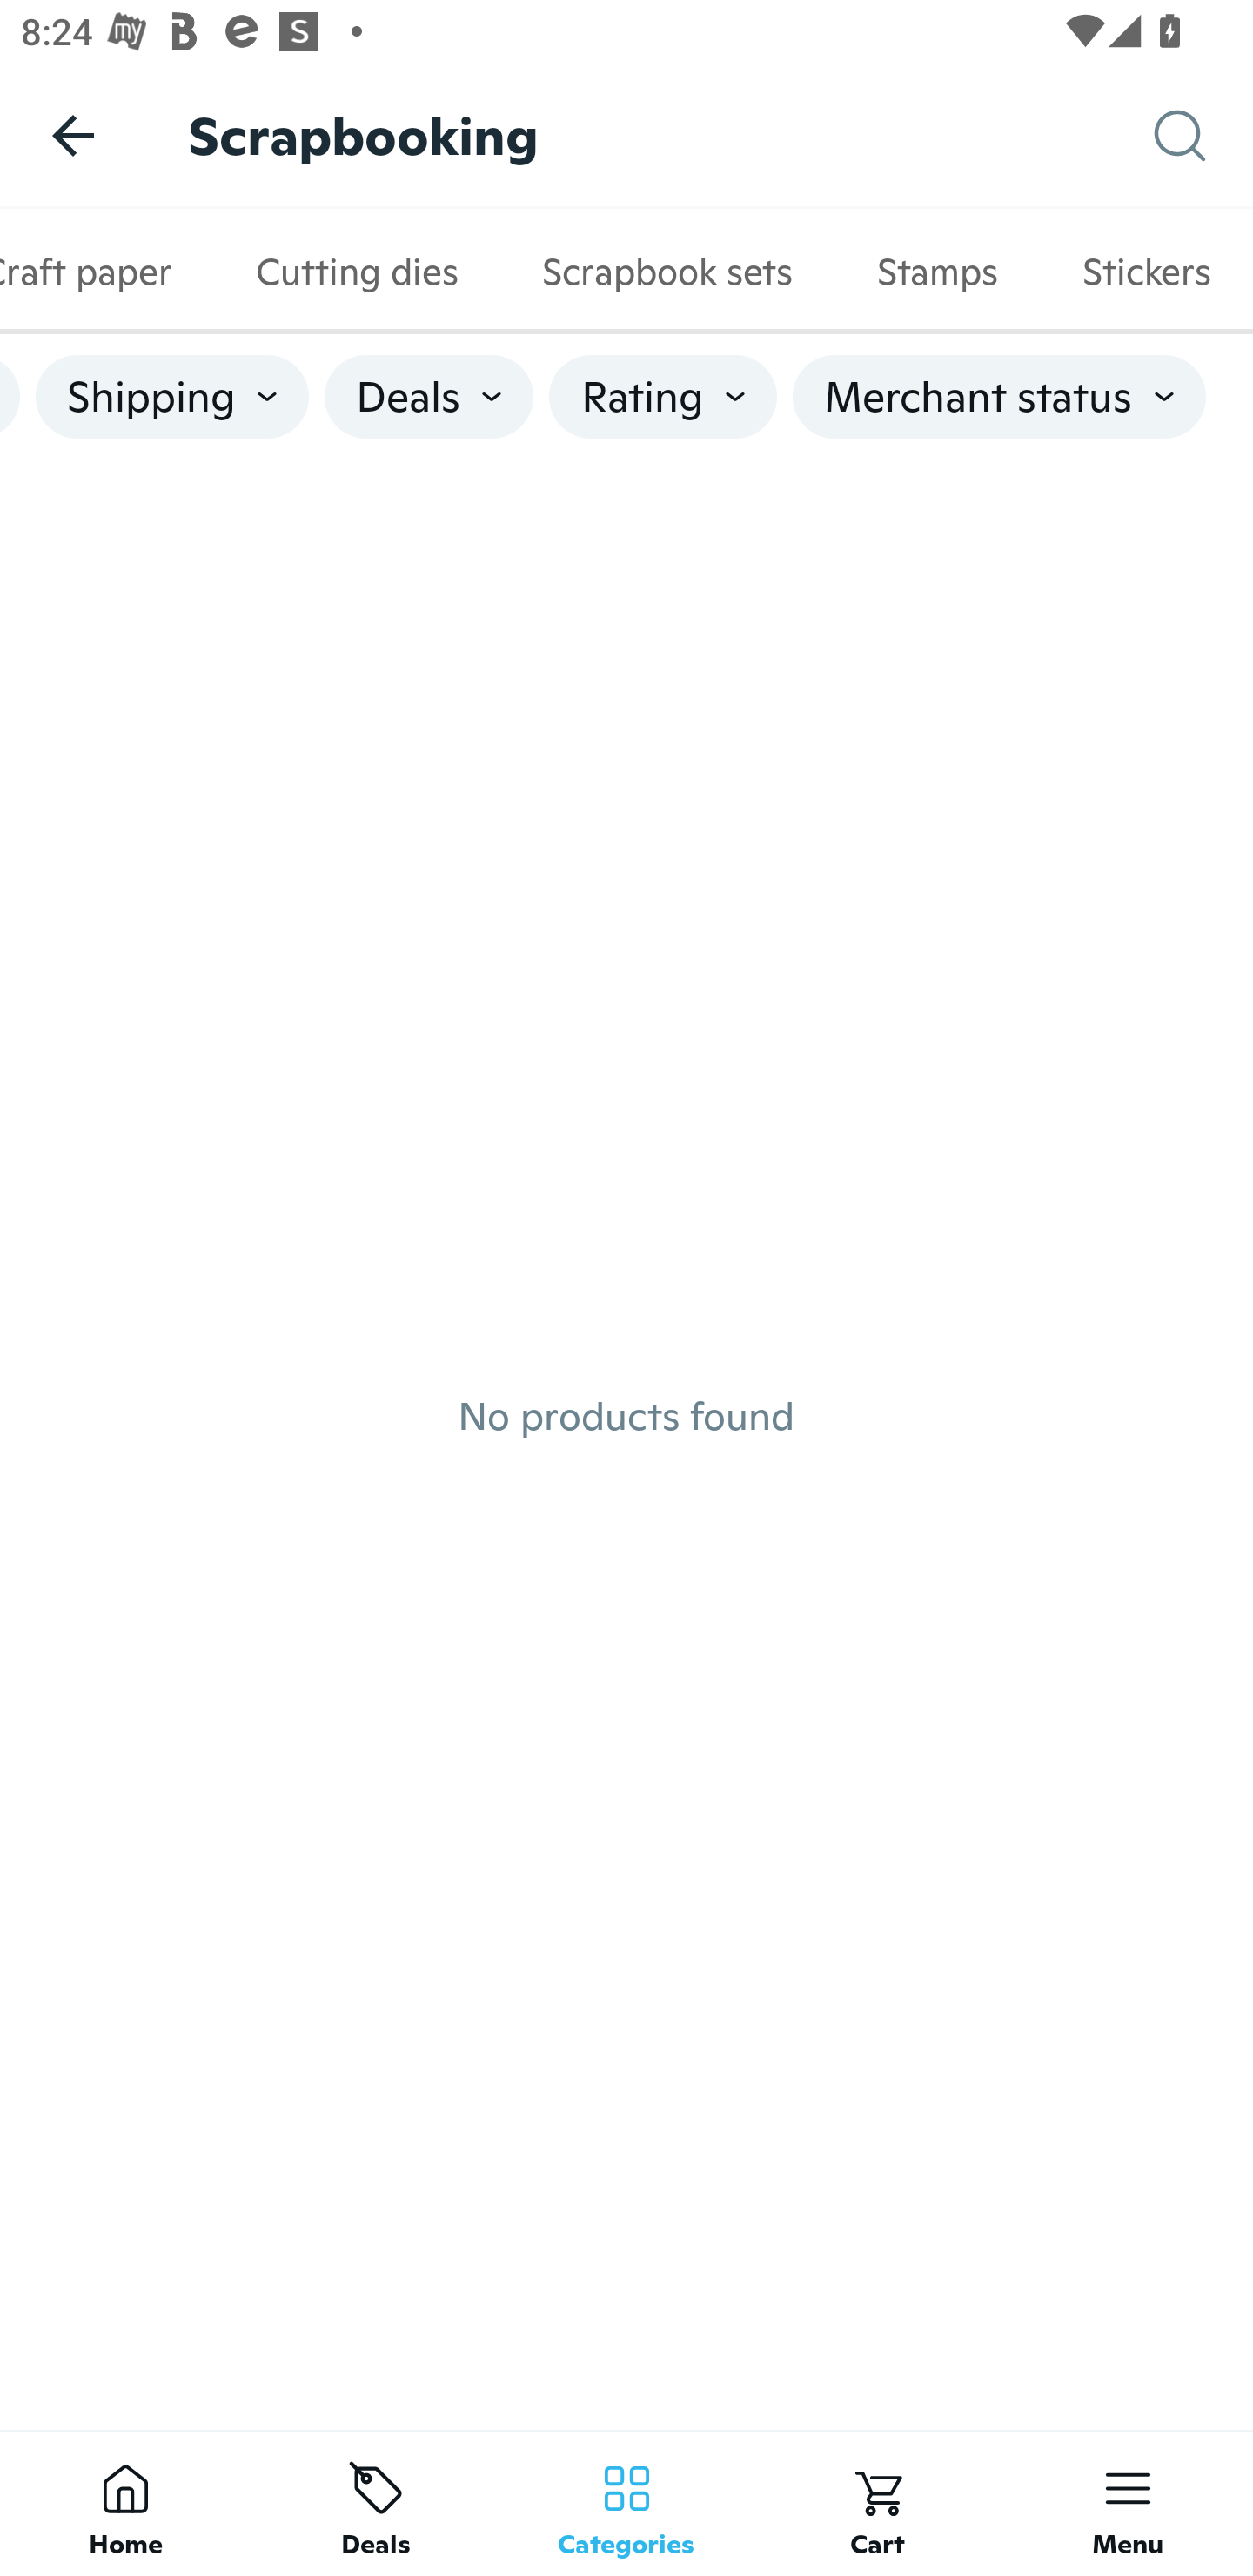 Image resolution: width=1253 pixels, height=2576 pixels. I want to click on Navigate up, so click(73, 135).